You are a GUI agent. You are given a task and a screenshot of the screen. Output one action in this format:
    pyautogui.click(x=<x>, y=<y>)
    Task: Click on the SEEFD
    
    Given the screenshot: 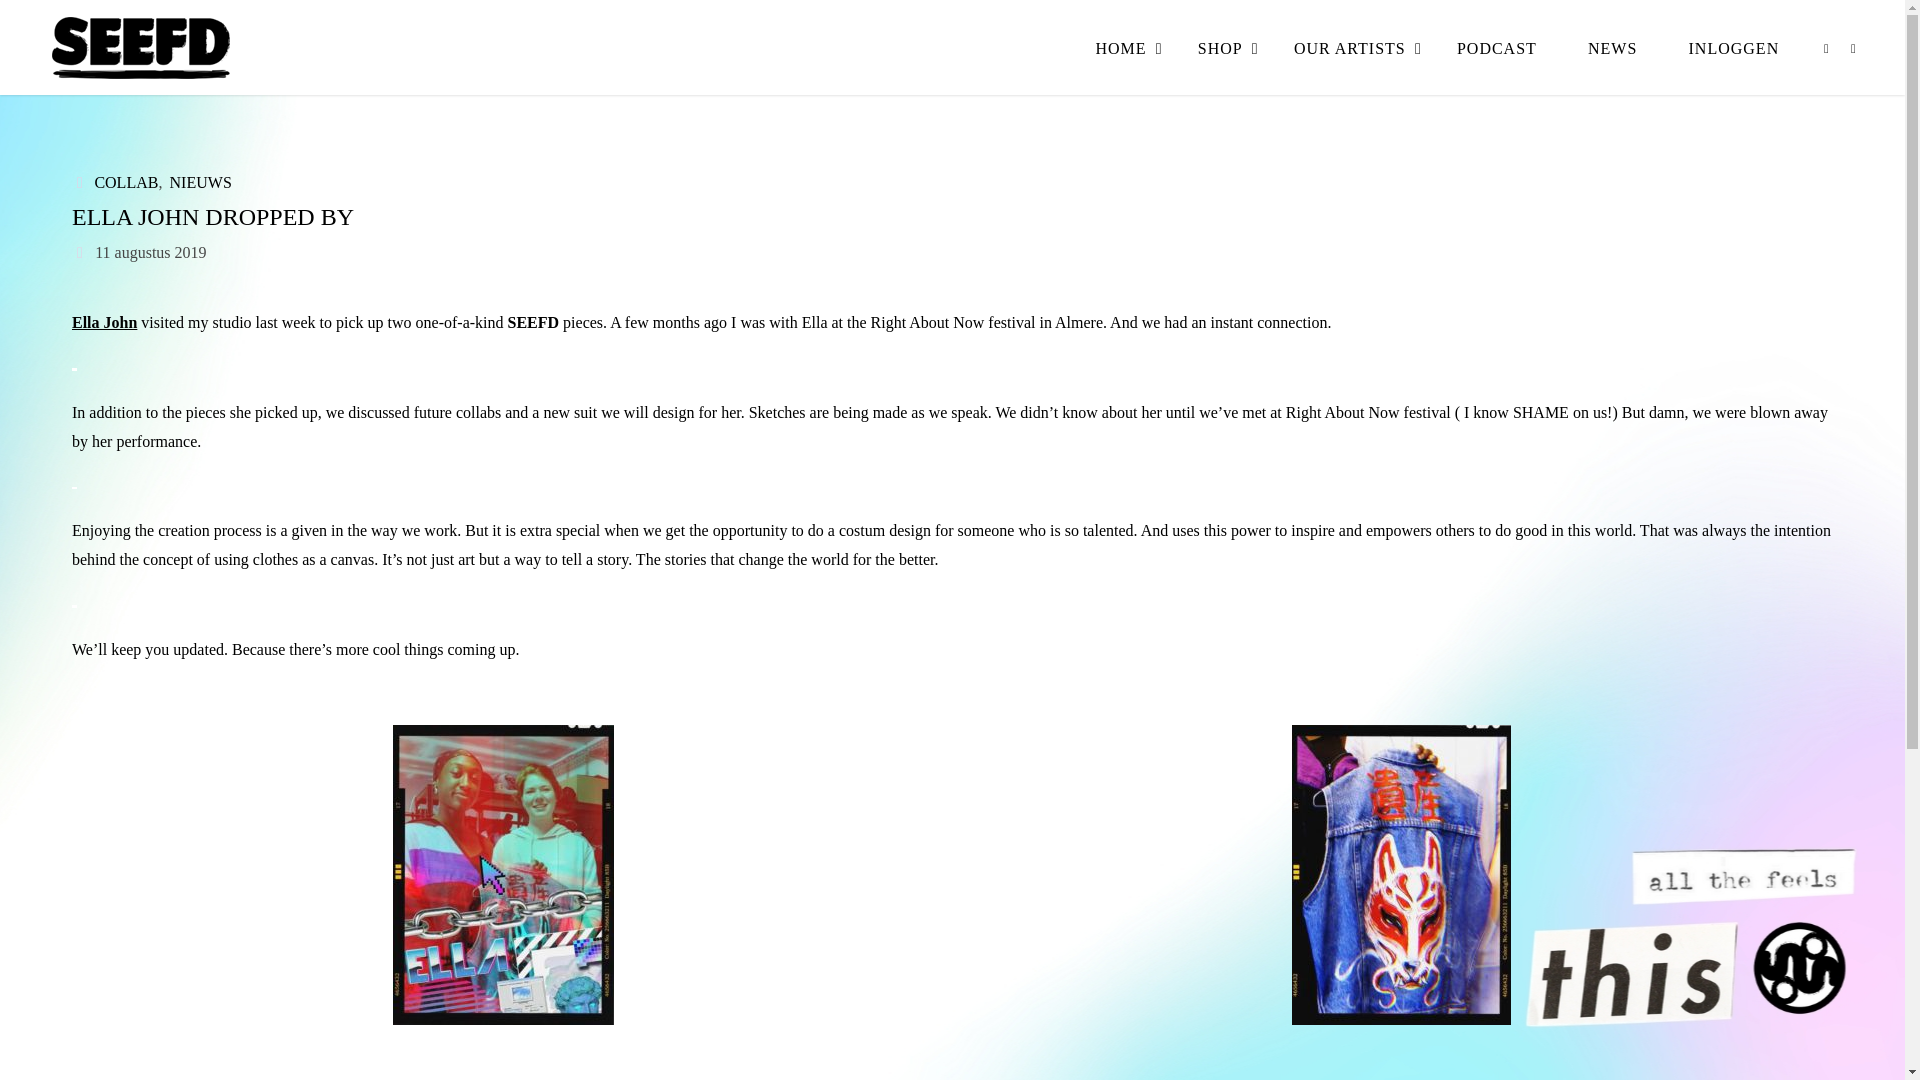 What is the action you would take?
    pyautogui.click(x=139, y=47)
    